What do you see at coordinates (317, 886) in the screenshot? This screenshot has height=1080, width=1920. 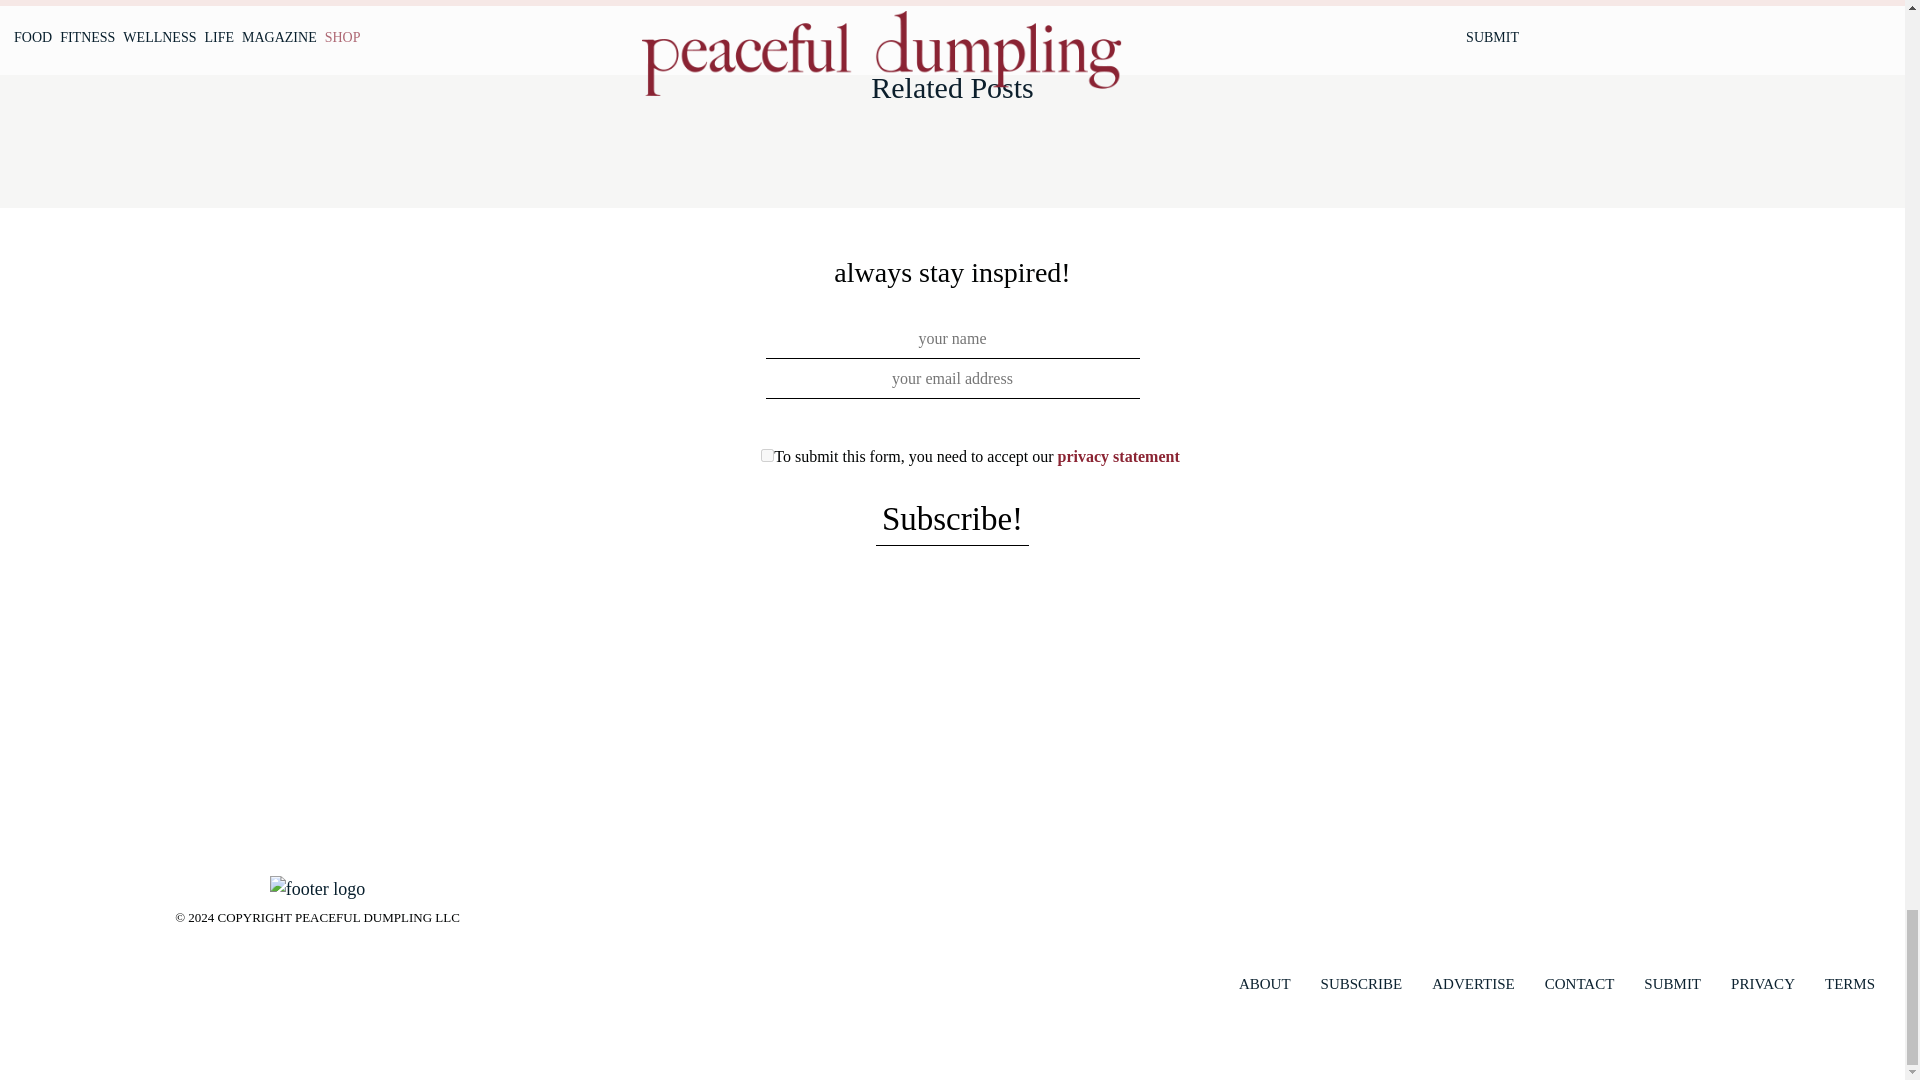 I see `Peaceful Dumpling` at bounding box center [317, 886].